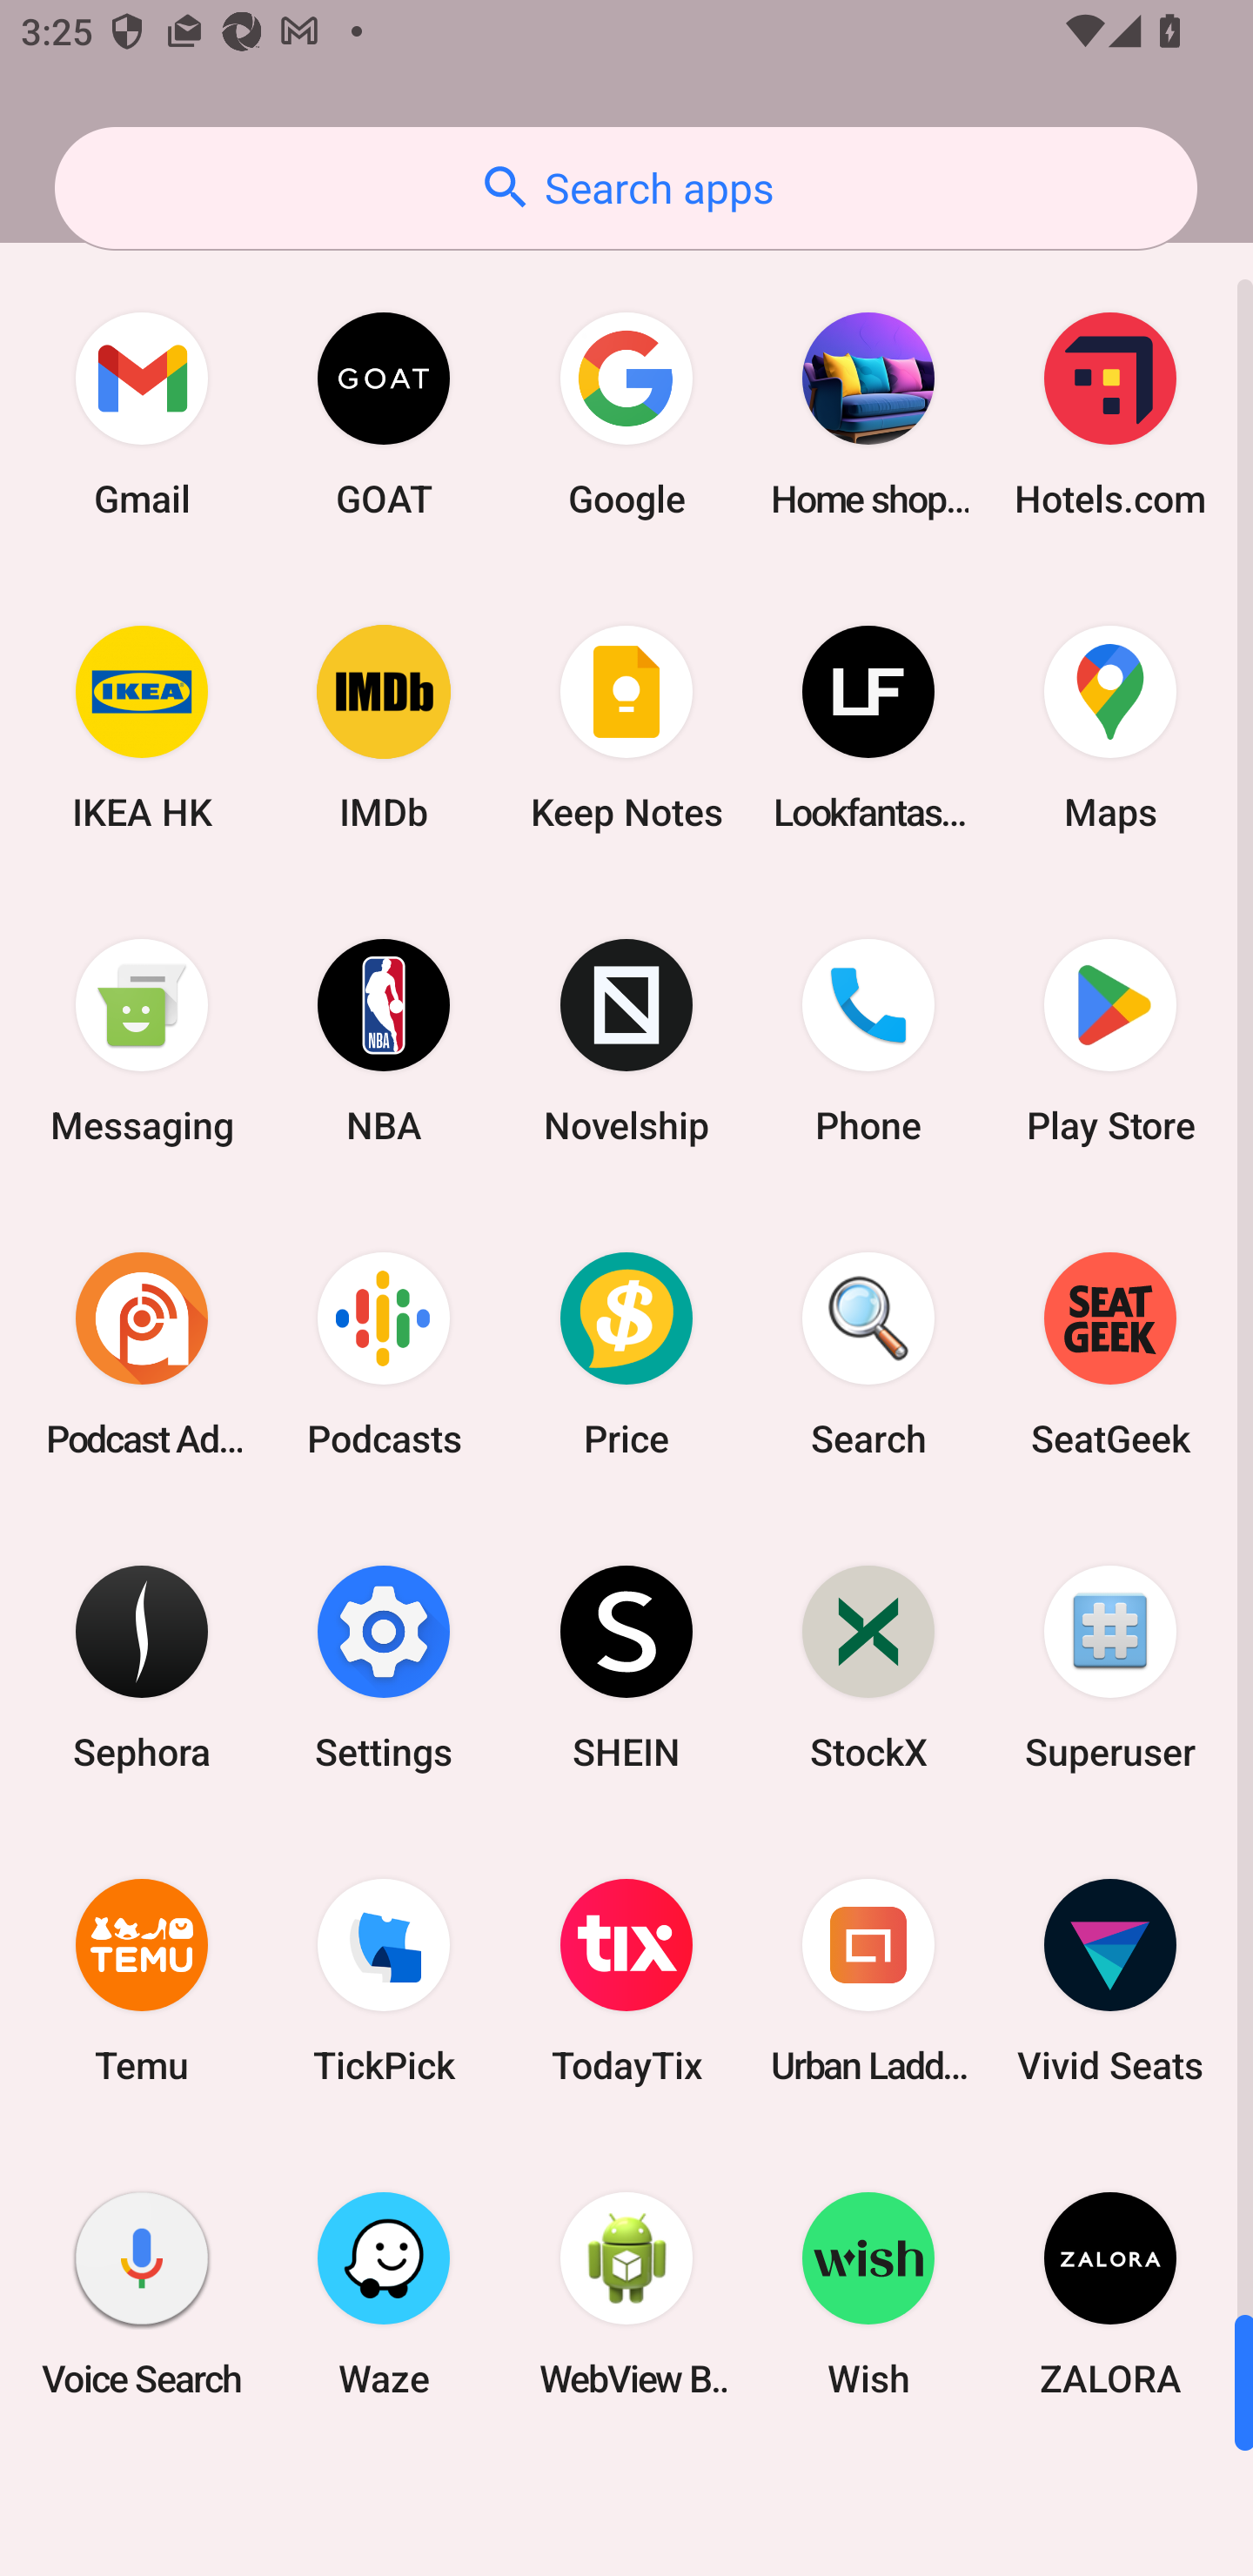 This screenshot has height=2576, width=1253. What do you see at coordinates (868, 414) in the screenshot?
I see `Home shopping` at bounding box center [868, 414].